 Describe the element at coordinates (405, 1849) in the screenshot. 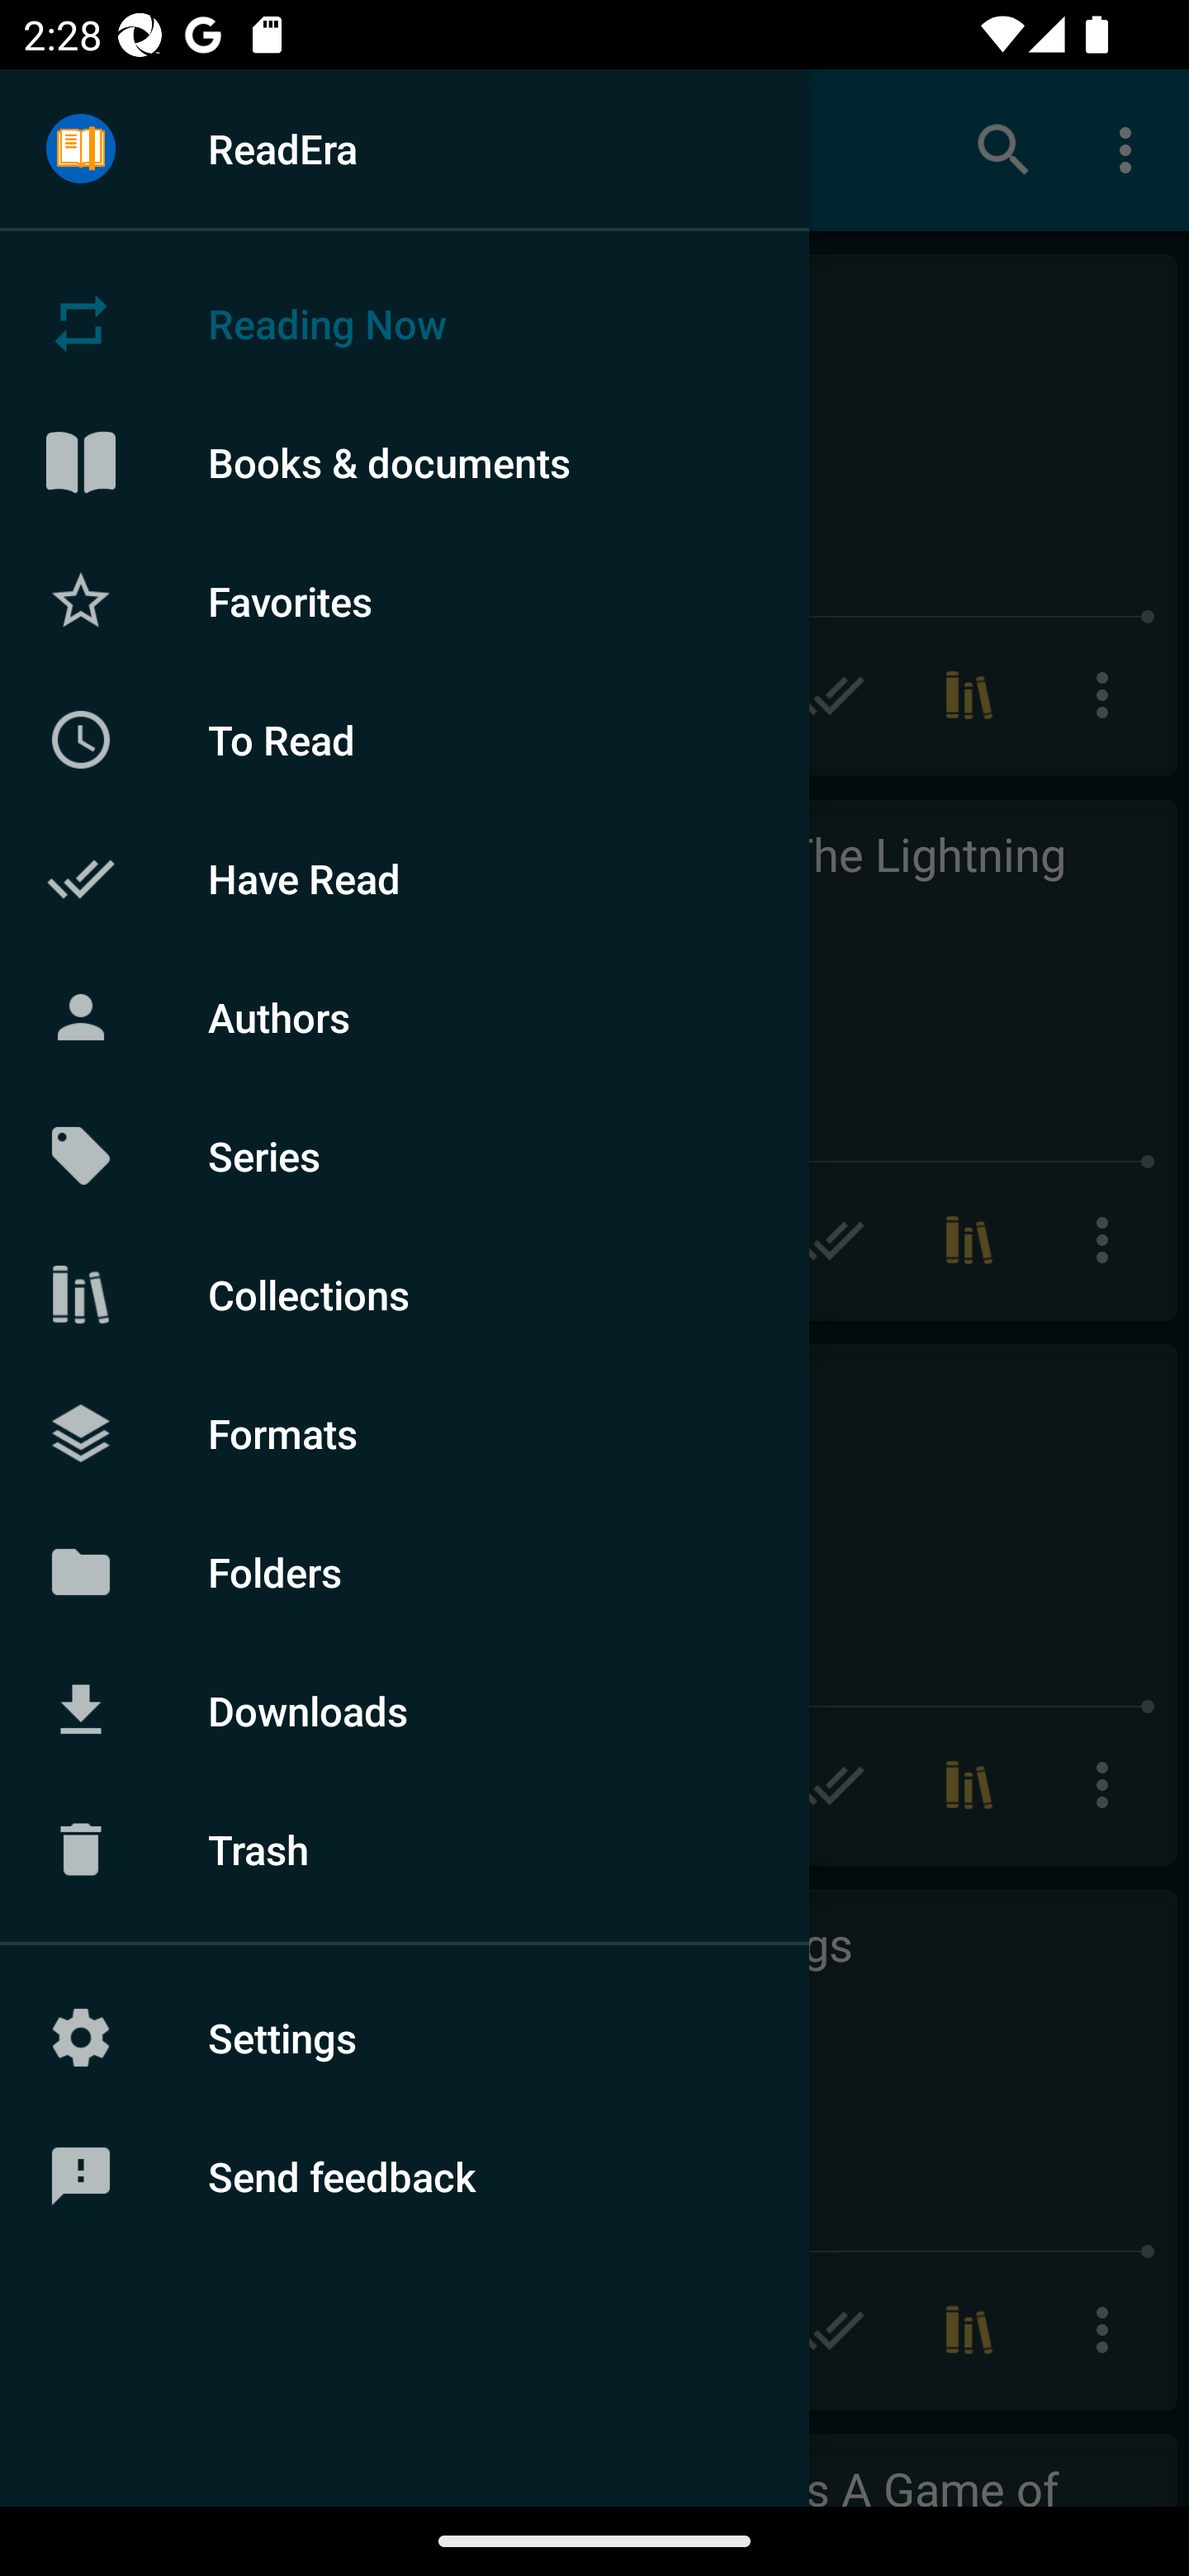

I see `Trash` at that location.